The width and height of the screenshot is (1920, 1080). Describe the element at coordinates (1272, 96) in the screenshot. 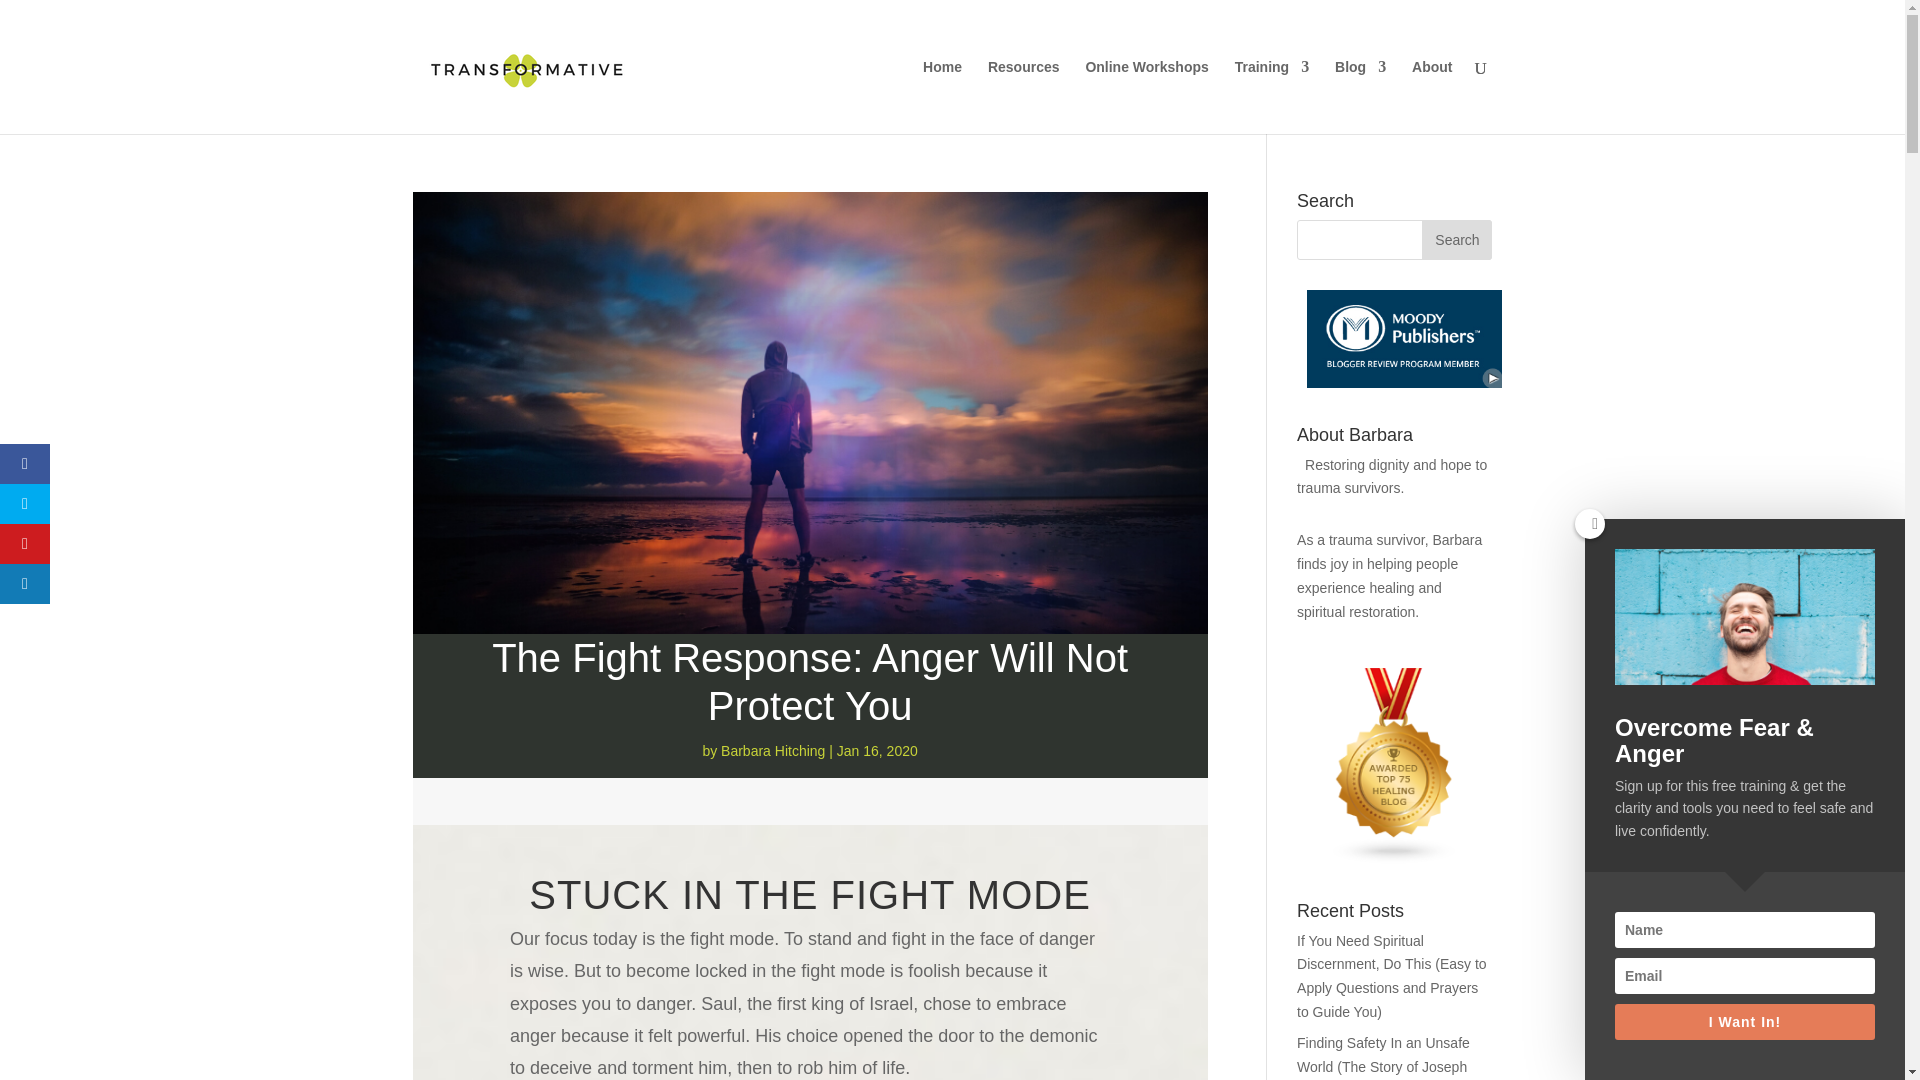

I see `Training` at that location.